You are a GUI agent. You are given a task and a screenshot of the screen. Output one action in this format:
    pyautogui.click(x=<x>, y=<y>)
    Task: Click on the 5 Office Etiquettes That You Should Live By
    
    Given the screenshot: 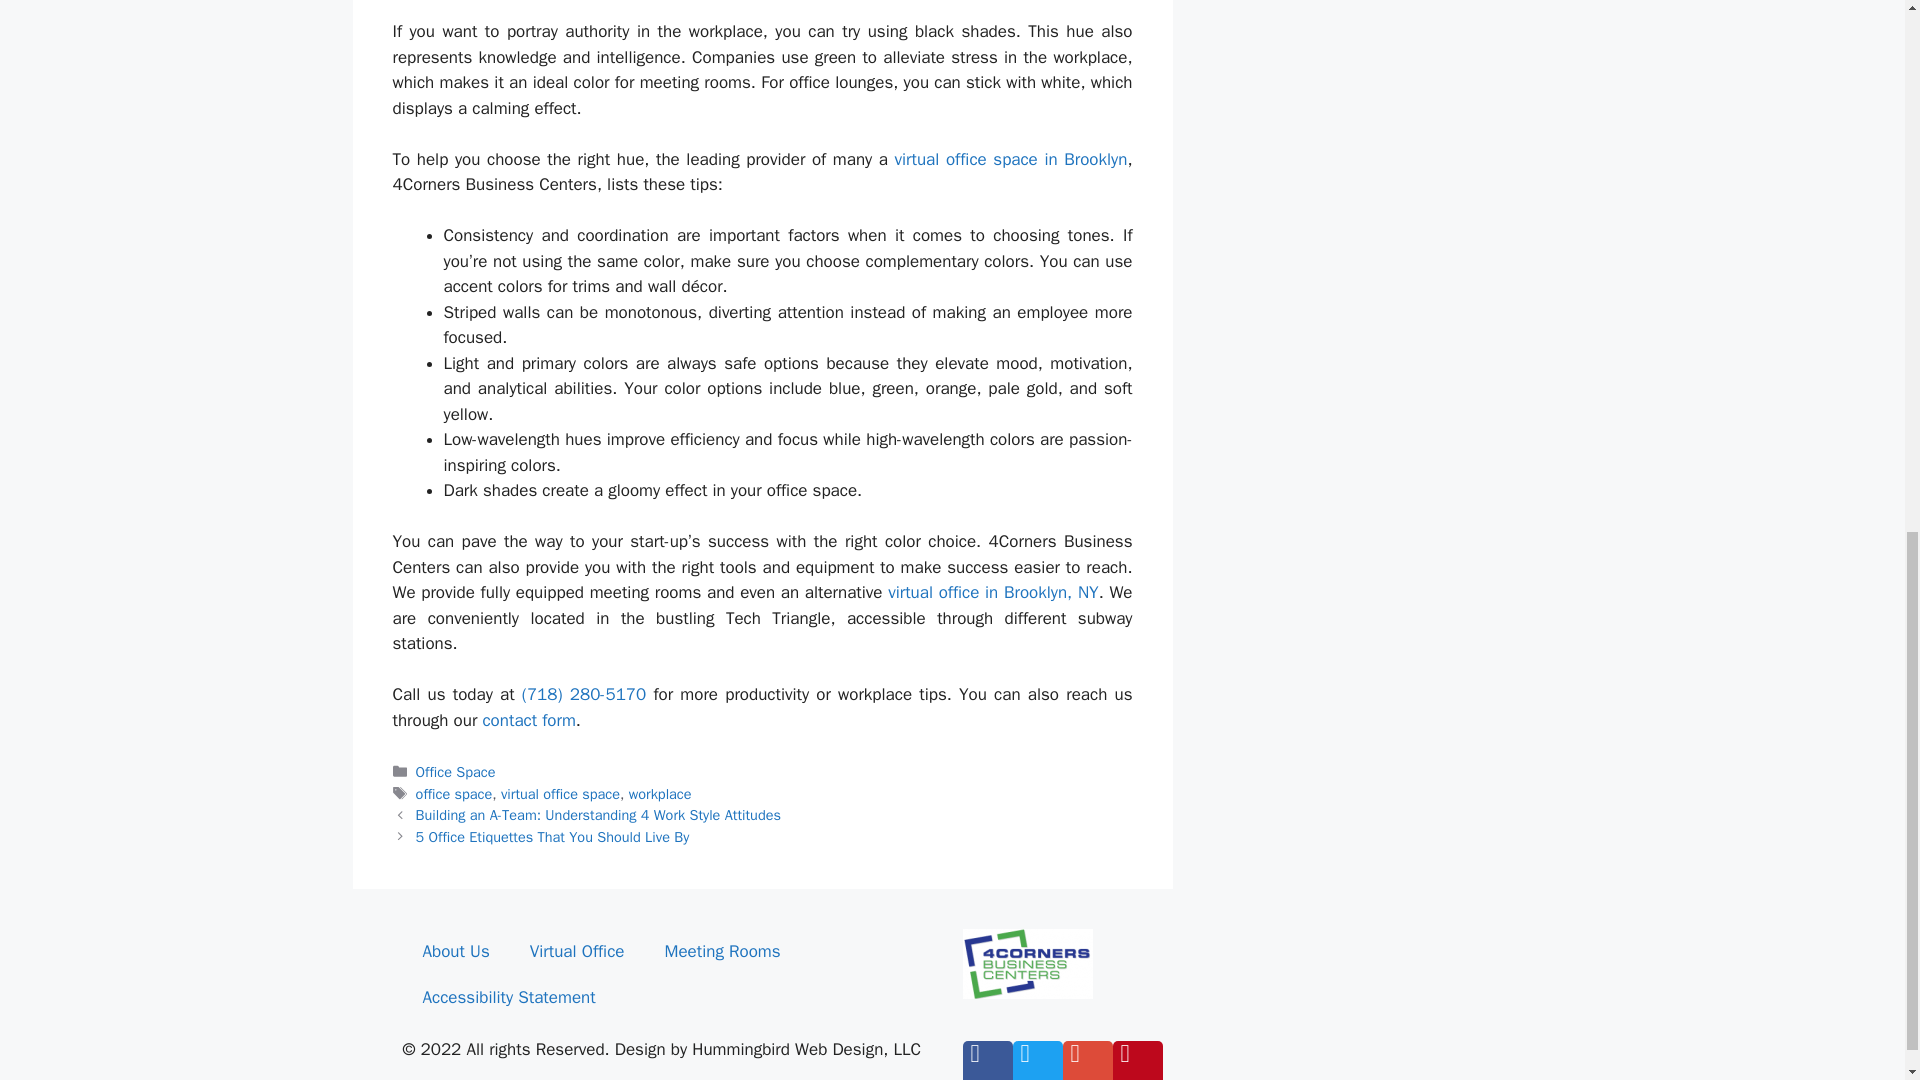 What is the action you would take?
    pyautogui.click(x=552, y=836)
    